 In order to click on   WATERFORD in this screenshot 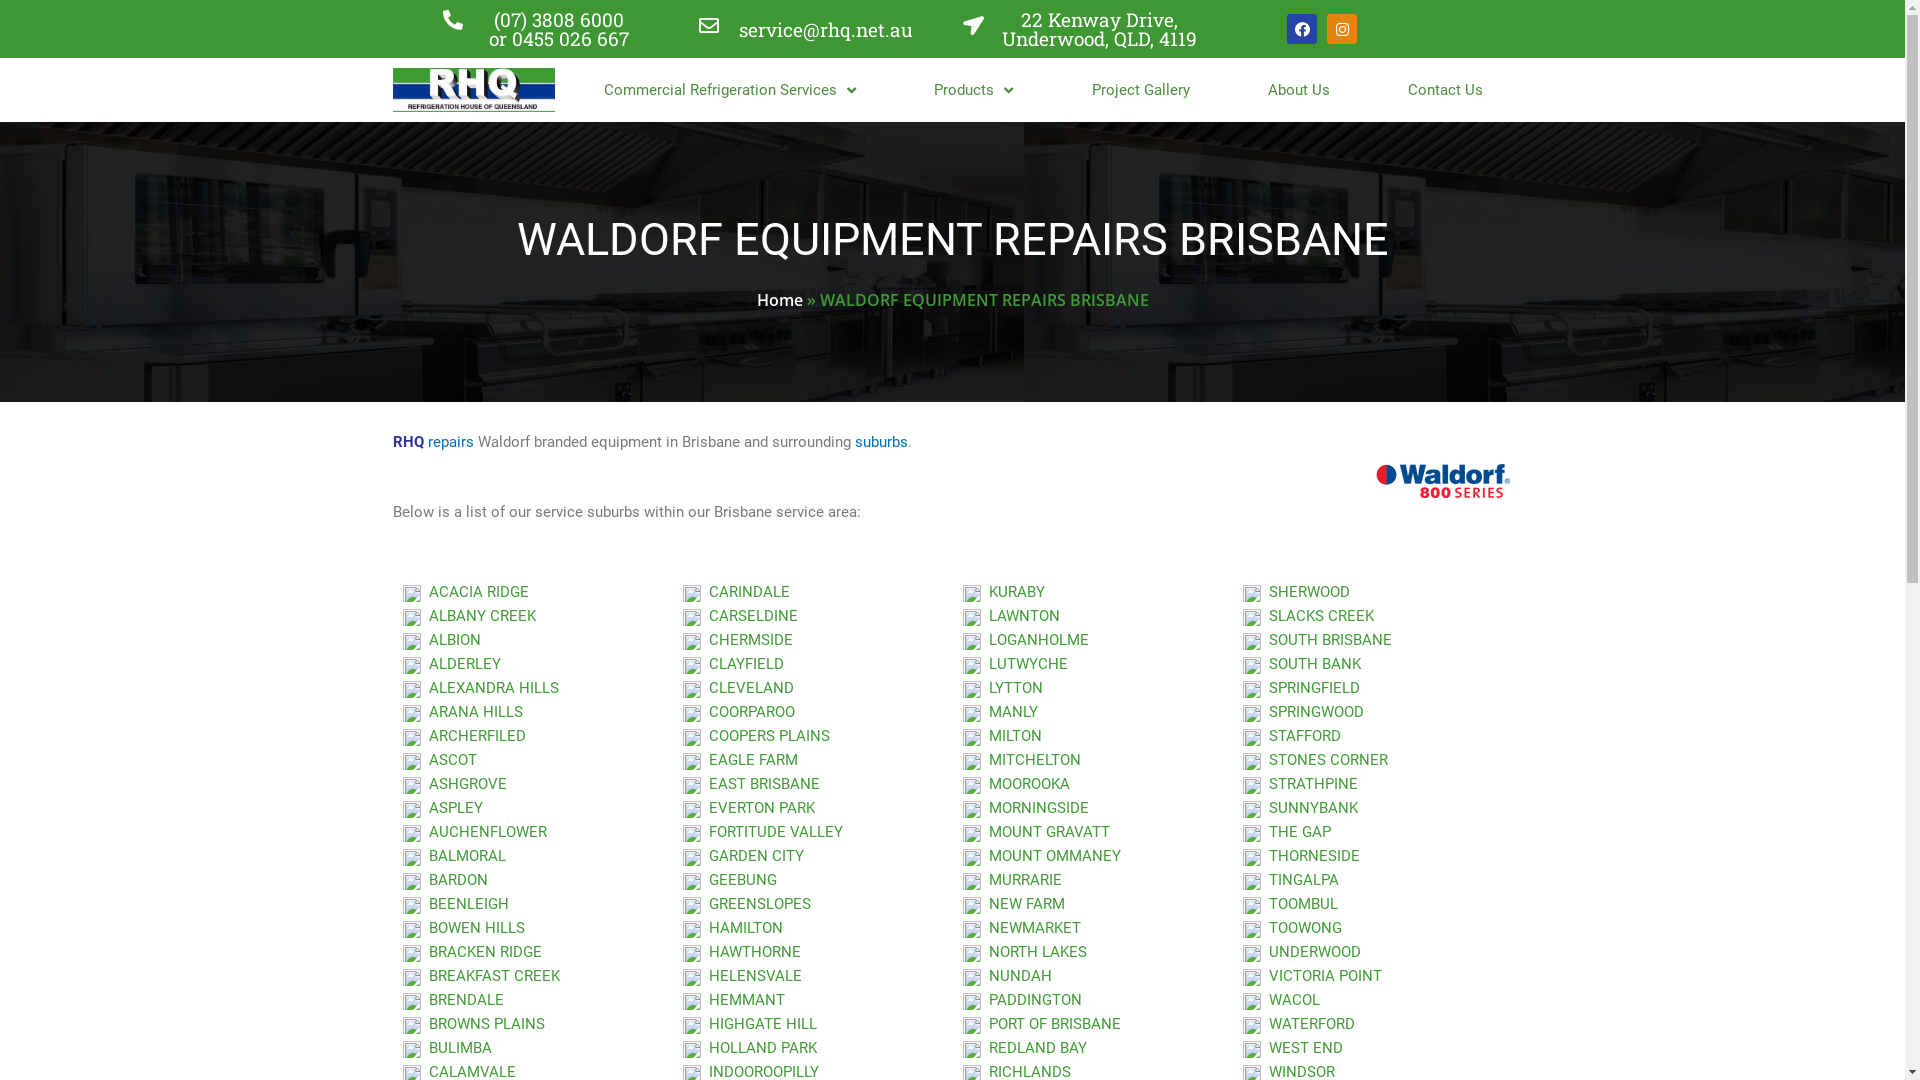, I will do `click(1298, 1024)`.